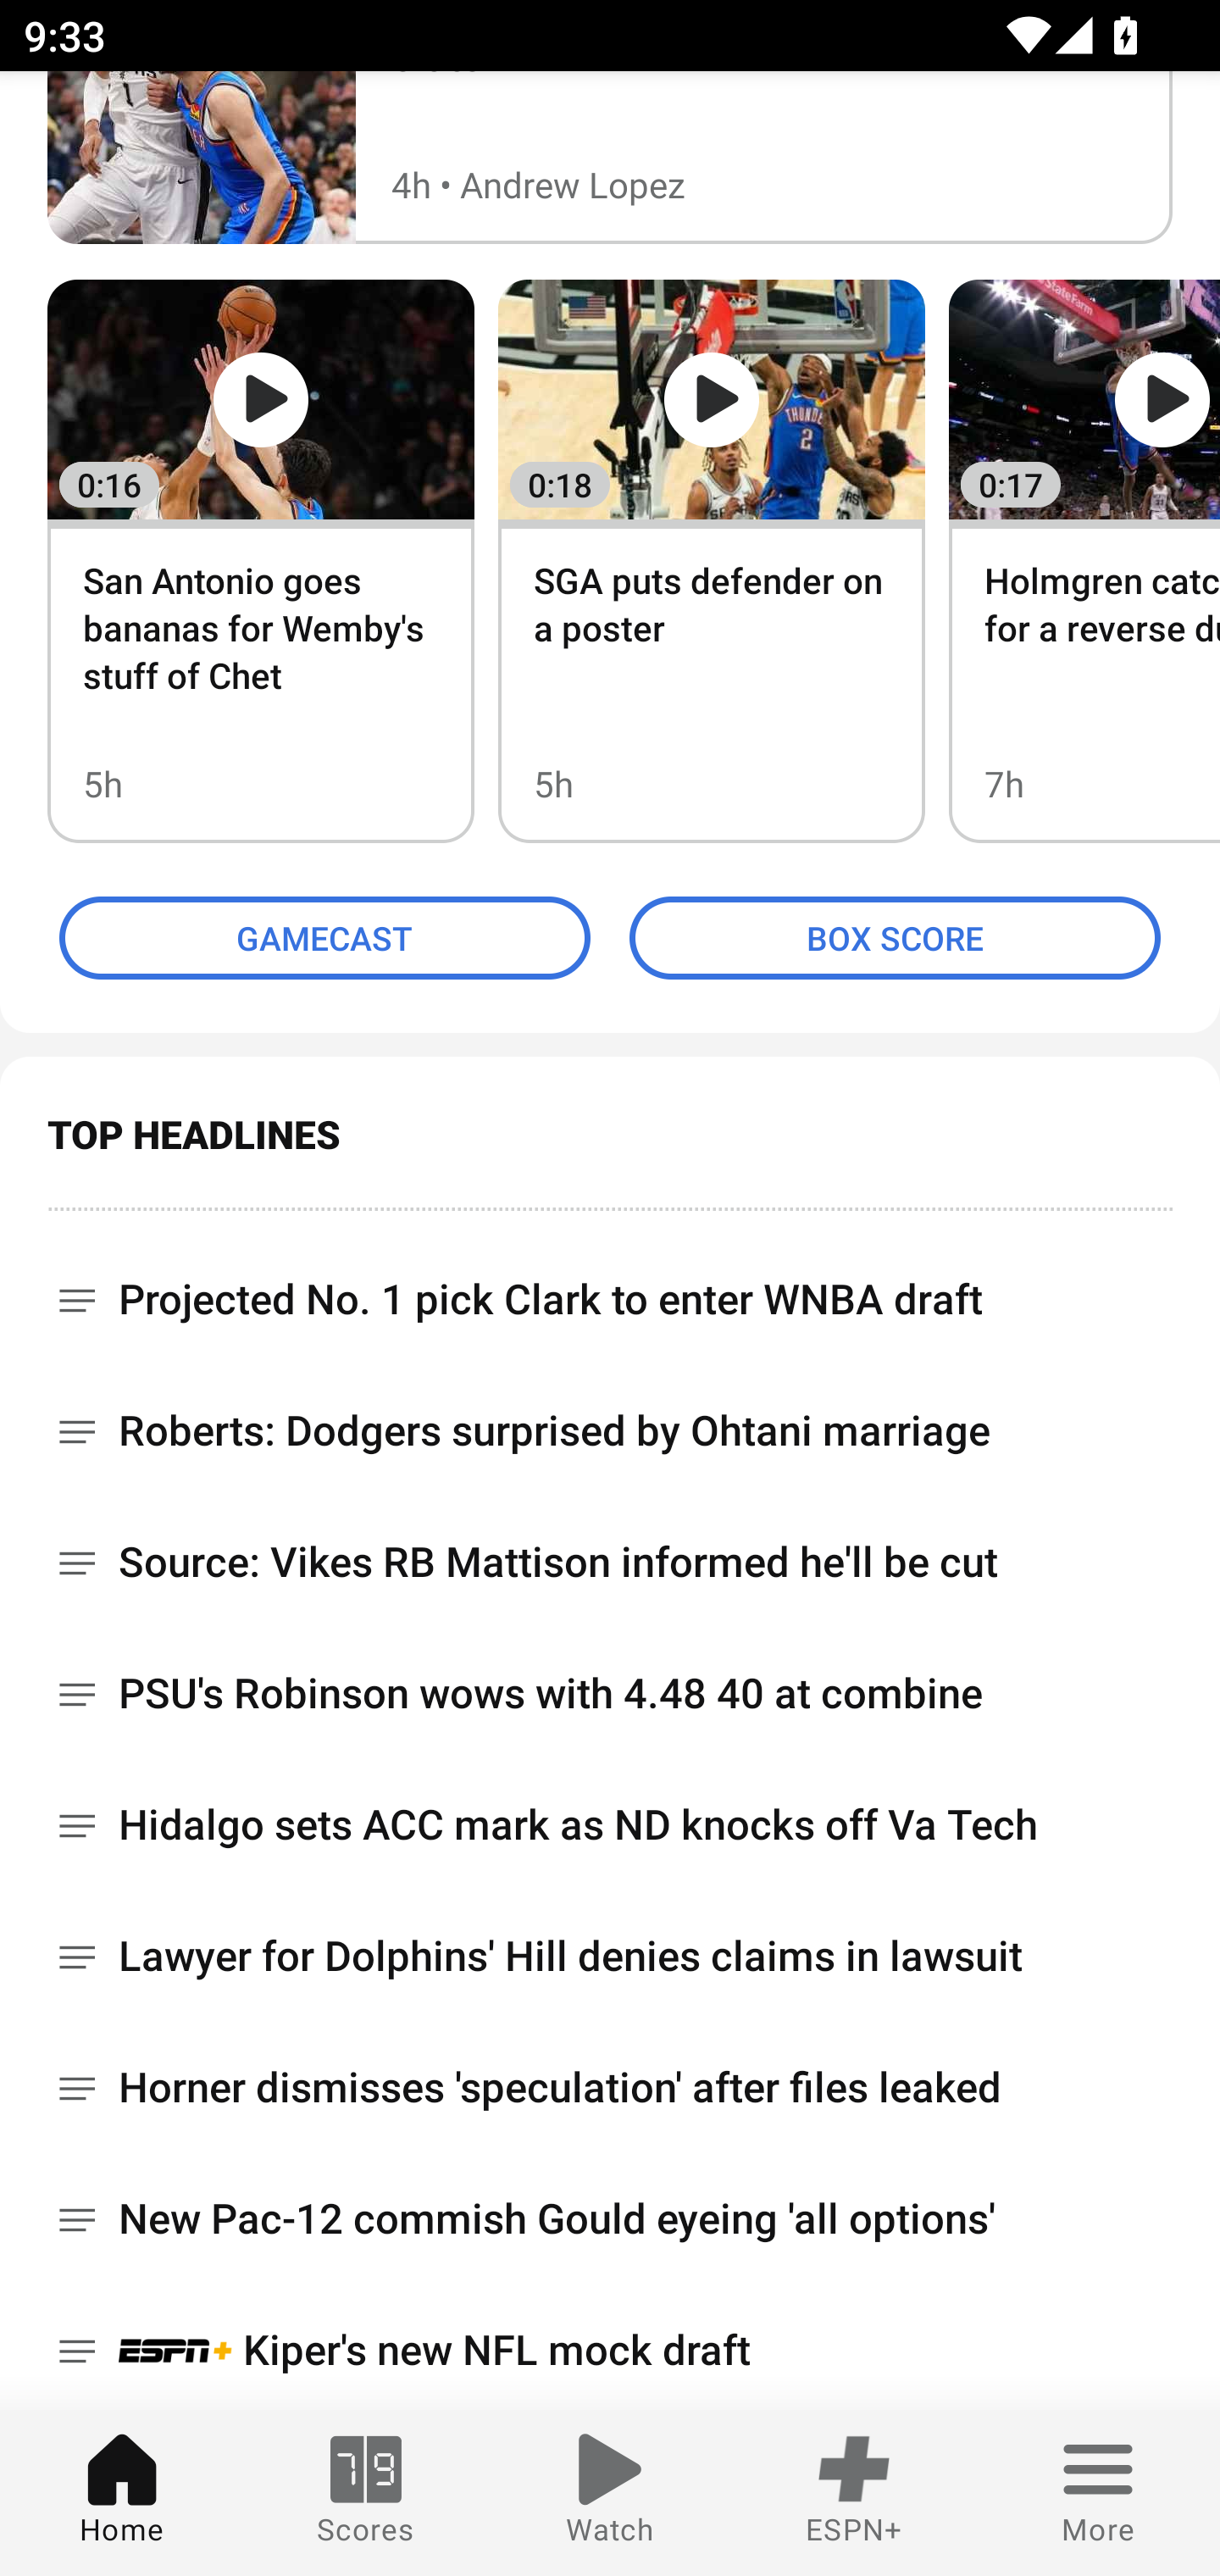 This screenshot has width=1220, height=2576. What do you see at coordinates (324, 937) in the screenshot?
I see `GAMECAST` at bounding box center [324, 937].